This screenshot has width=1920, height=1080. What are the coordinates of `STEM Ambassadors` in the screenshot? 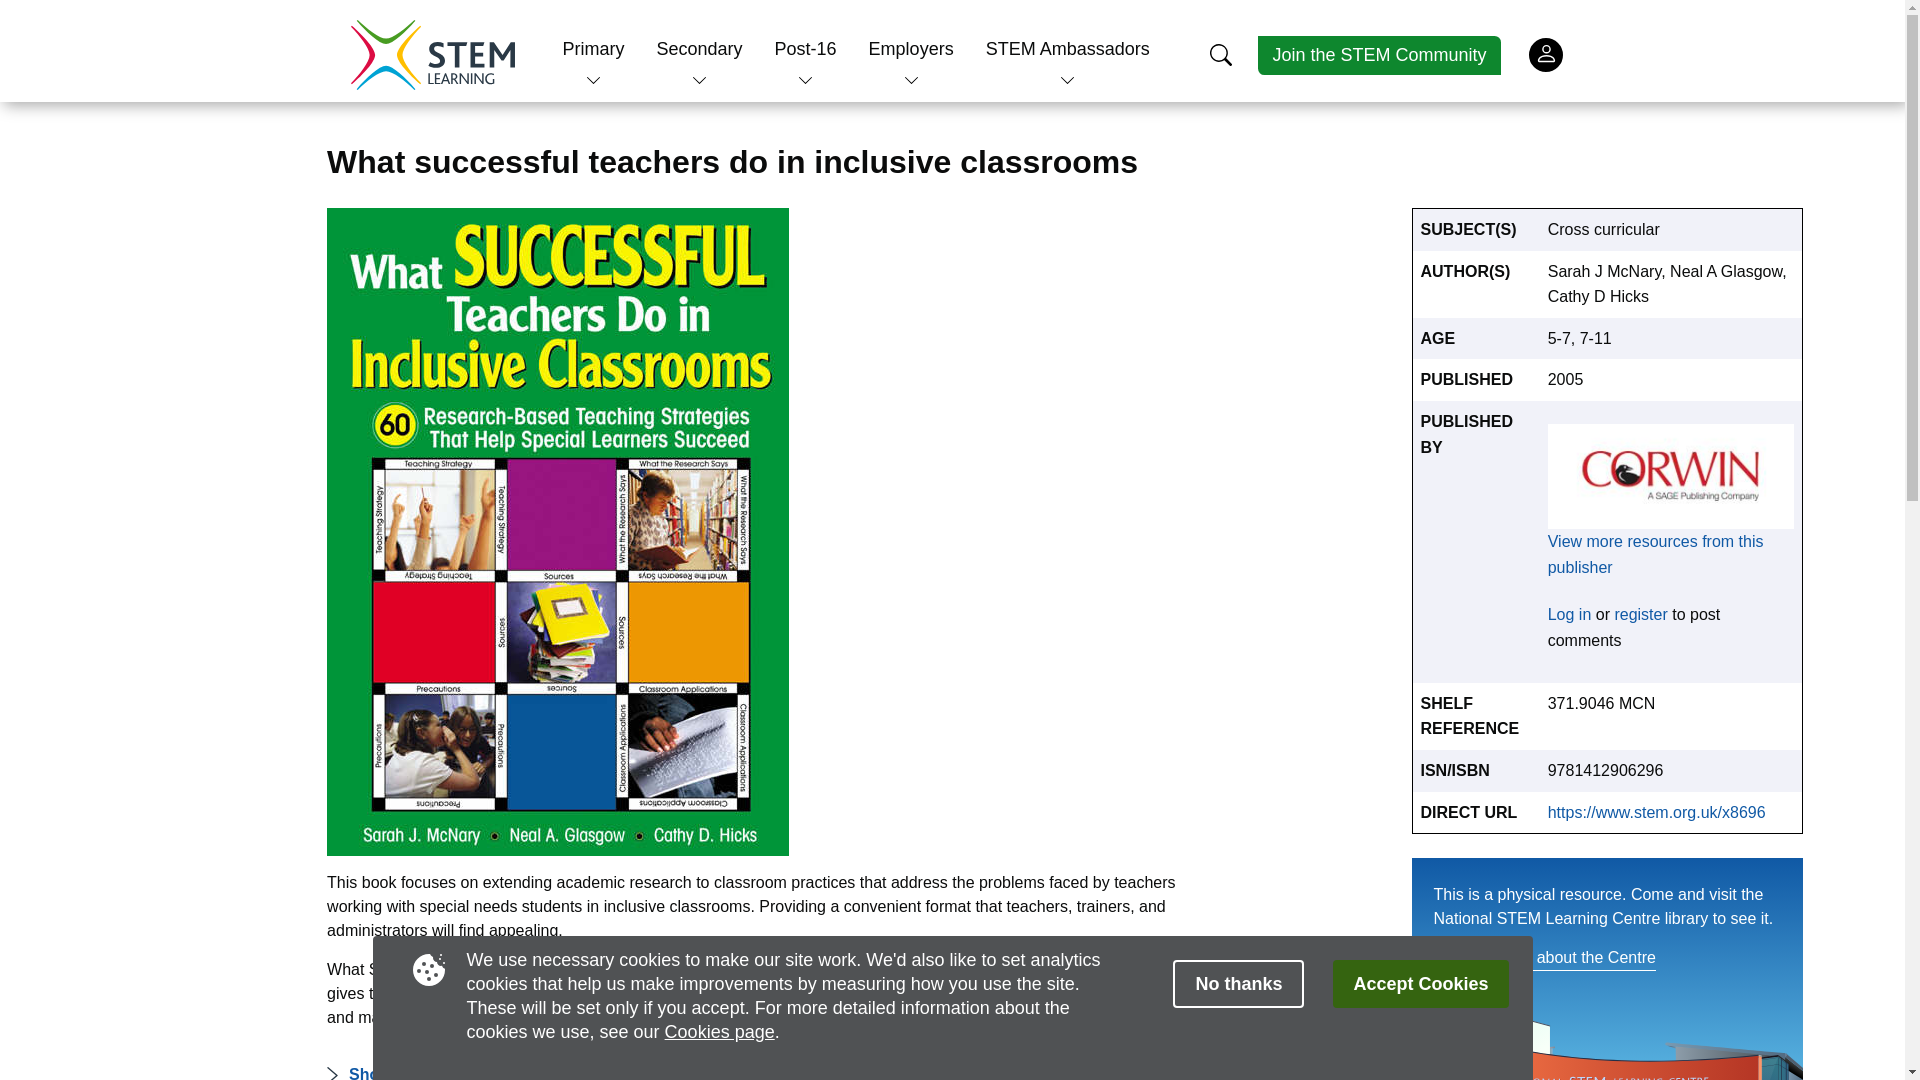 It's located at (1068, 48).